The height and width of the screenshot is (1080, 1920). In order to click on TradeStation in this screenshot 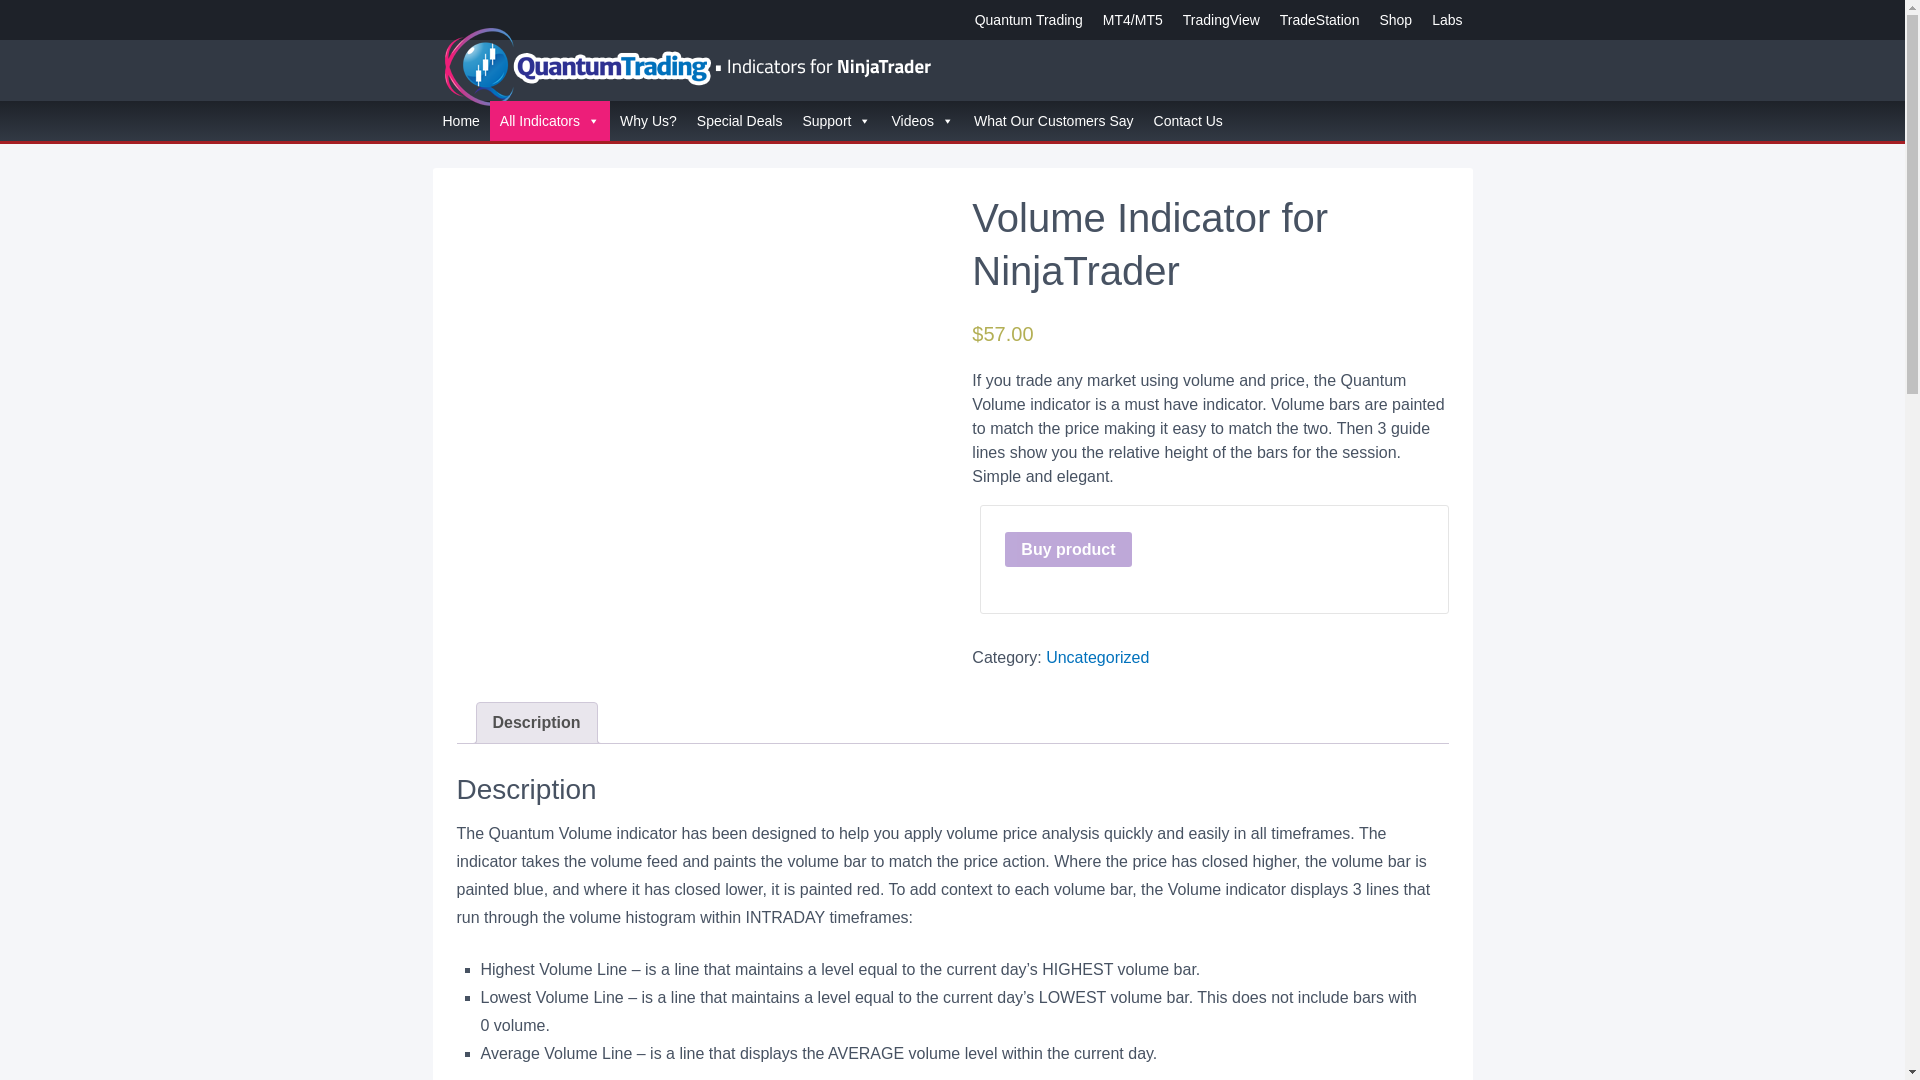, I will do `click(1320, 20)`.